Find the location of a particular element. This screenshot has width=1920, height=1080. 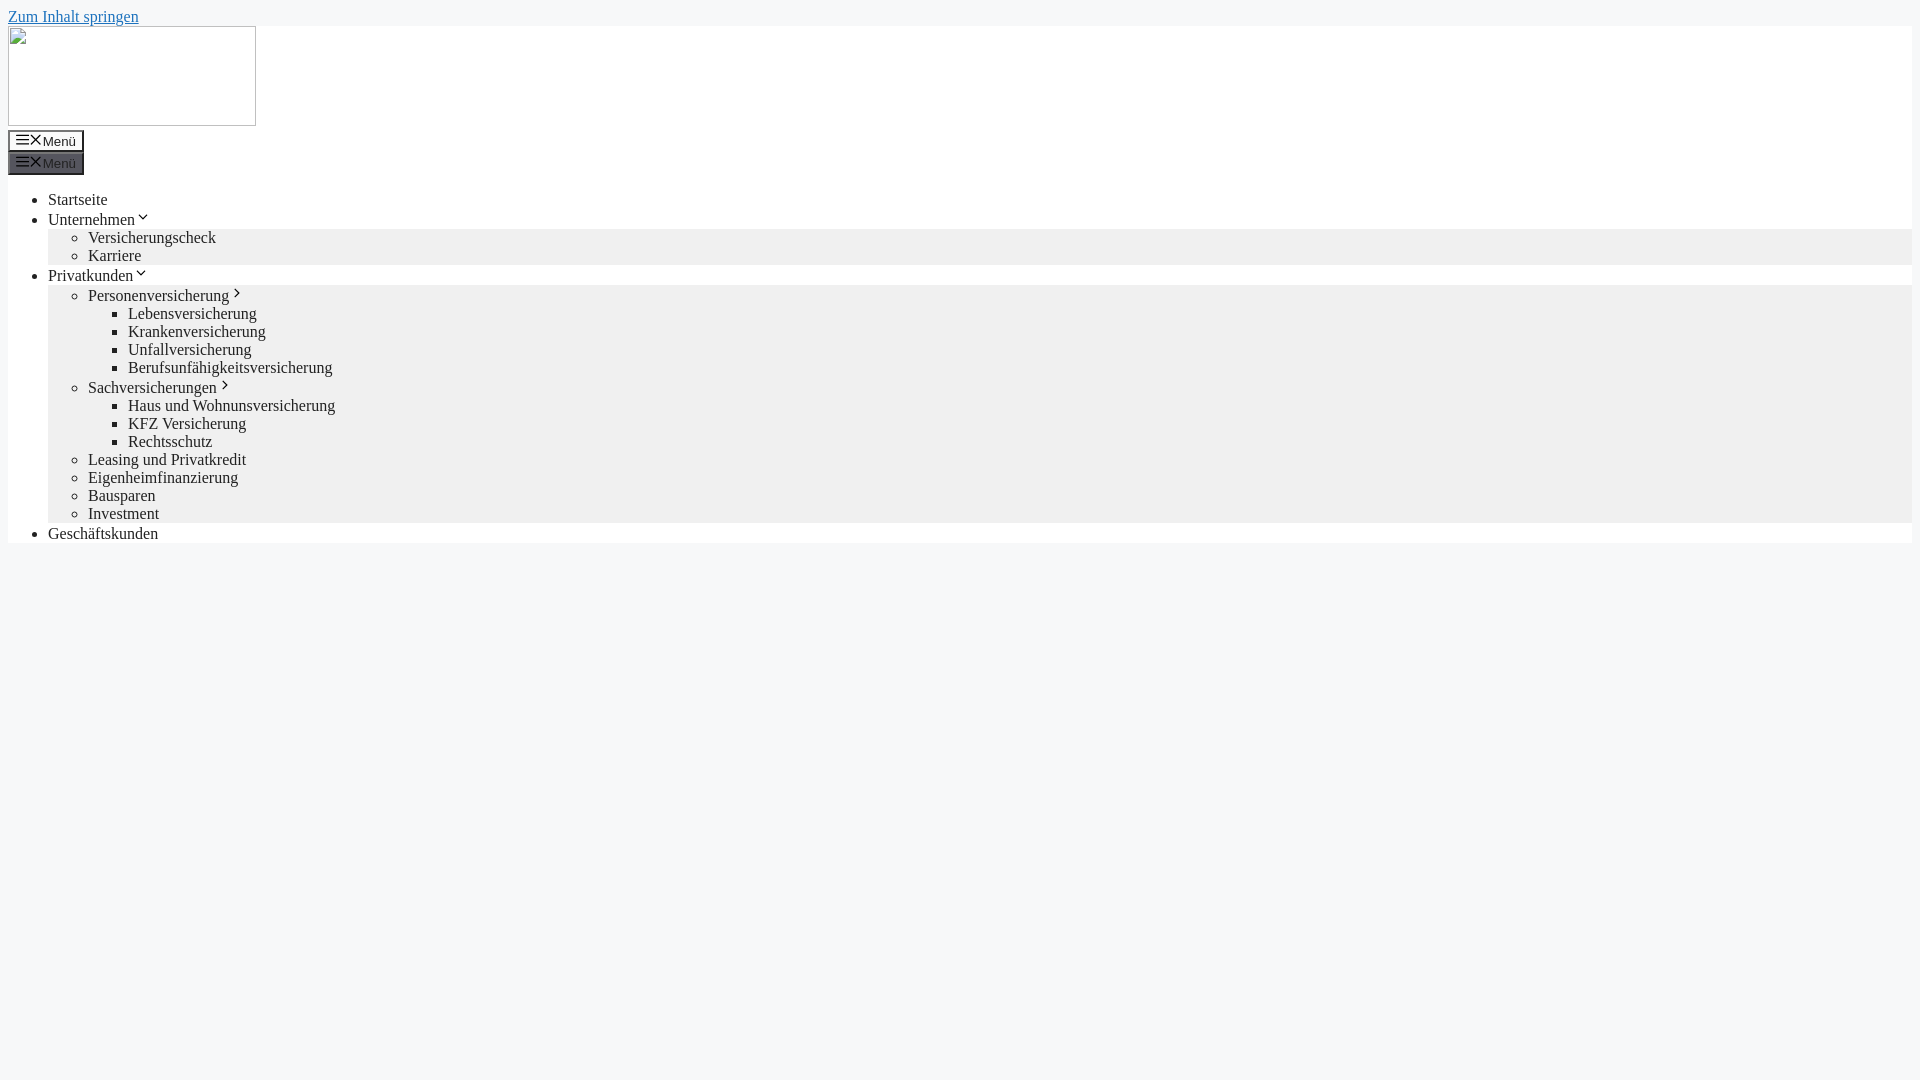

Leasing und Privatkredit is located at coordinates (166, 460).